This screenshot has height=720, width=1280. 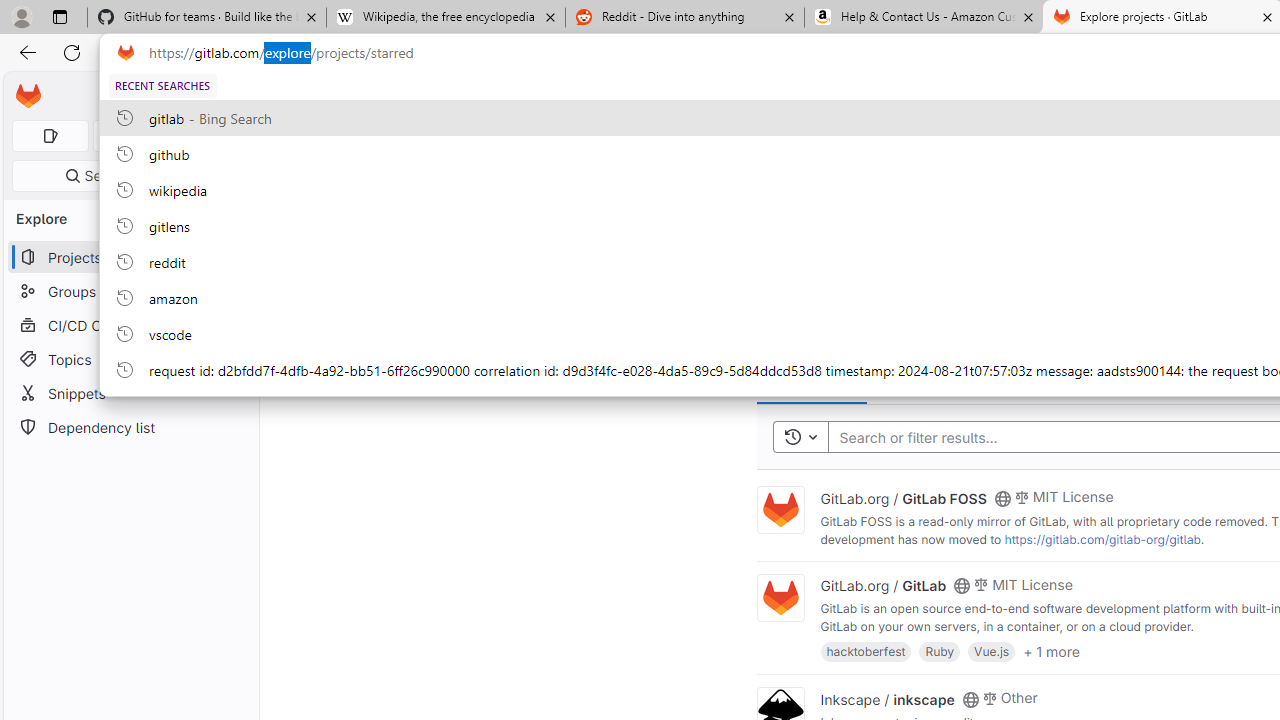 What do you see at coordinates (445, 18) in the screenshot?
I see `Wikipedia, the free encyclopedia` at bounding box center [445, 18].